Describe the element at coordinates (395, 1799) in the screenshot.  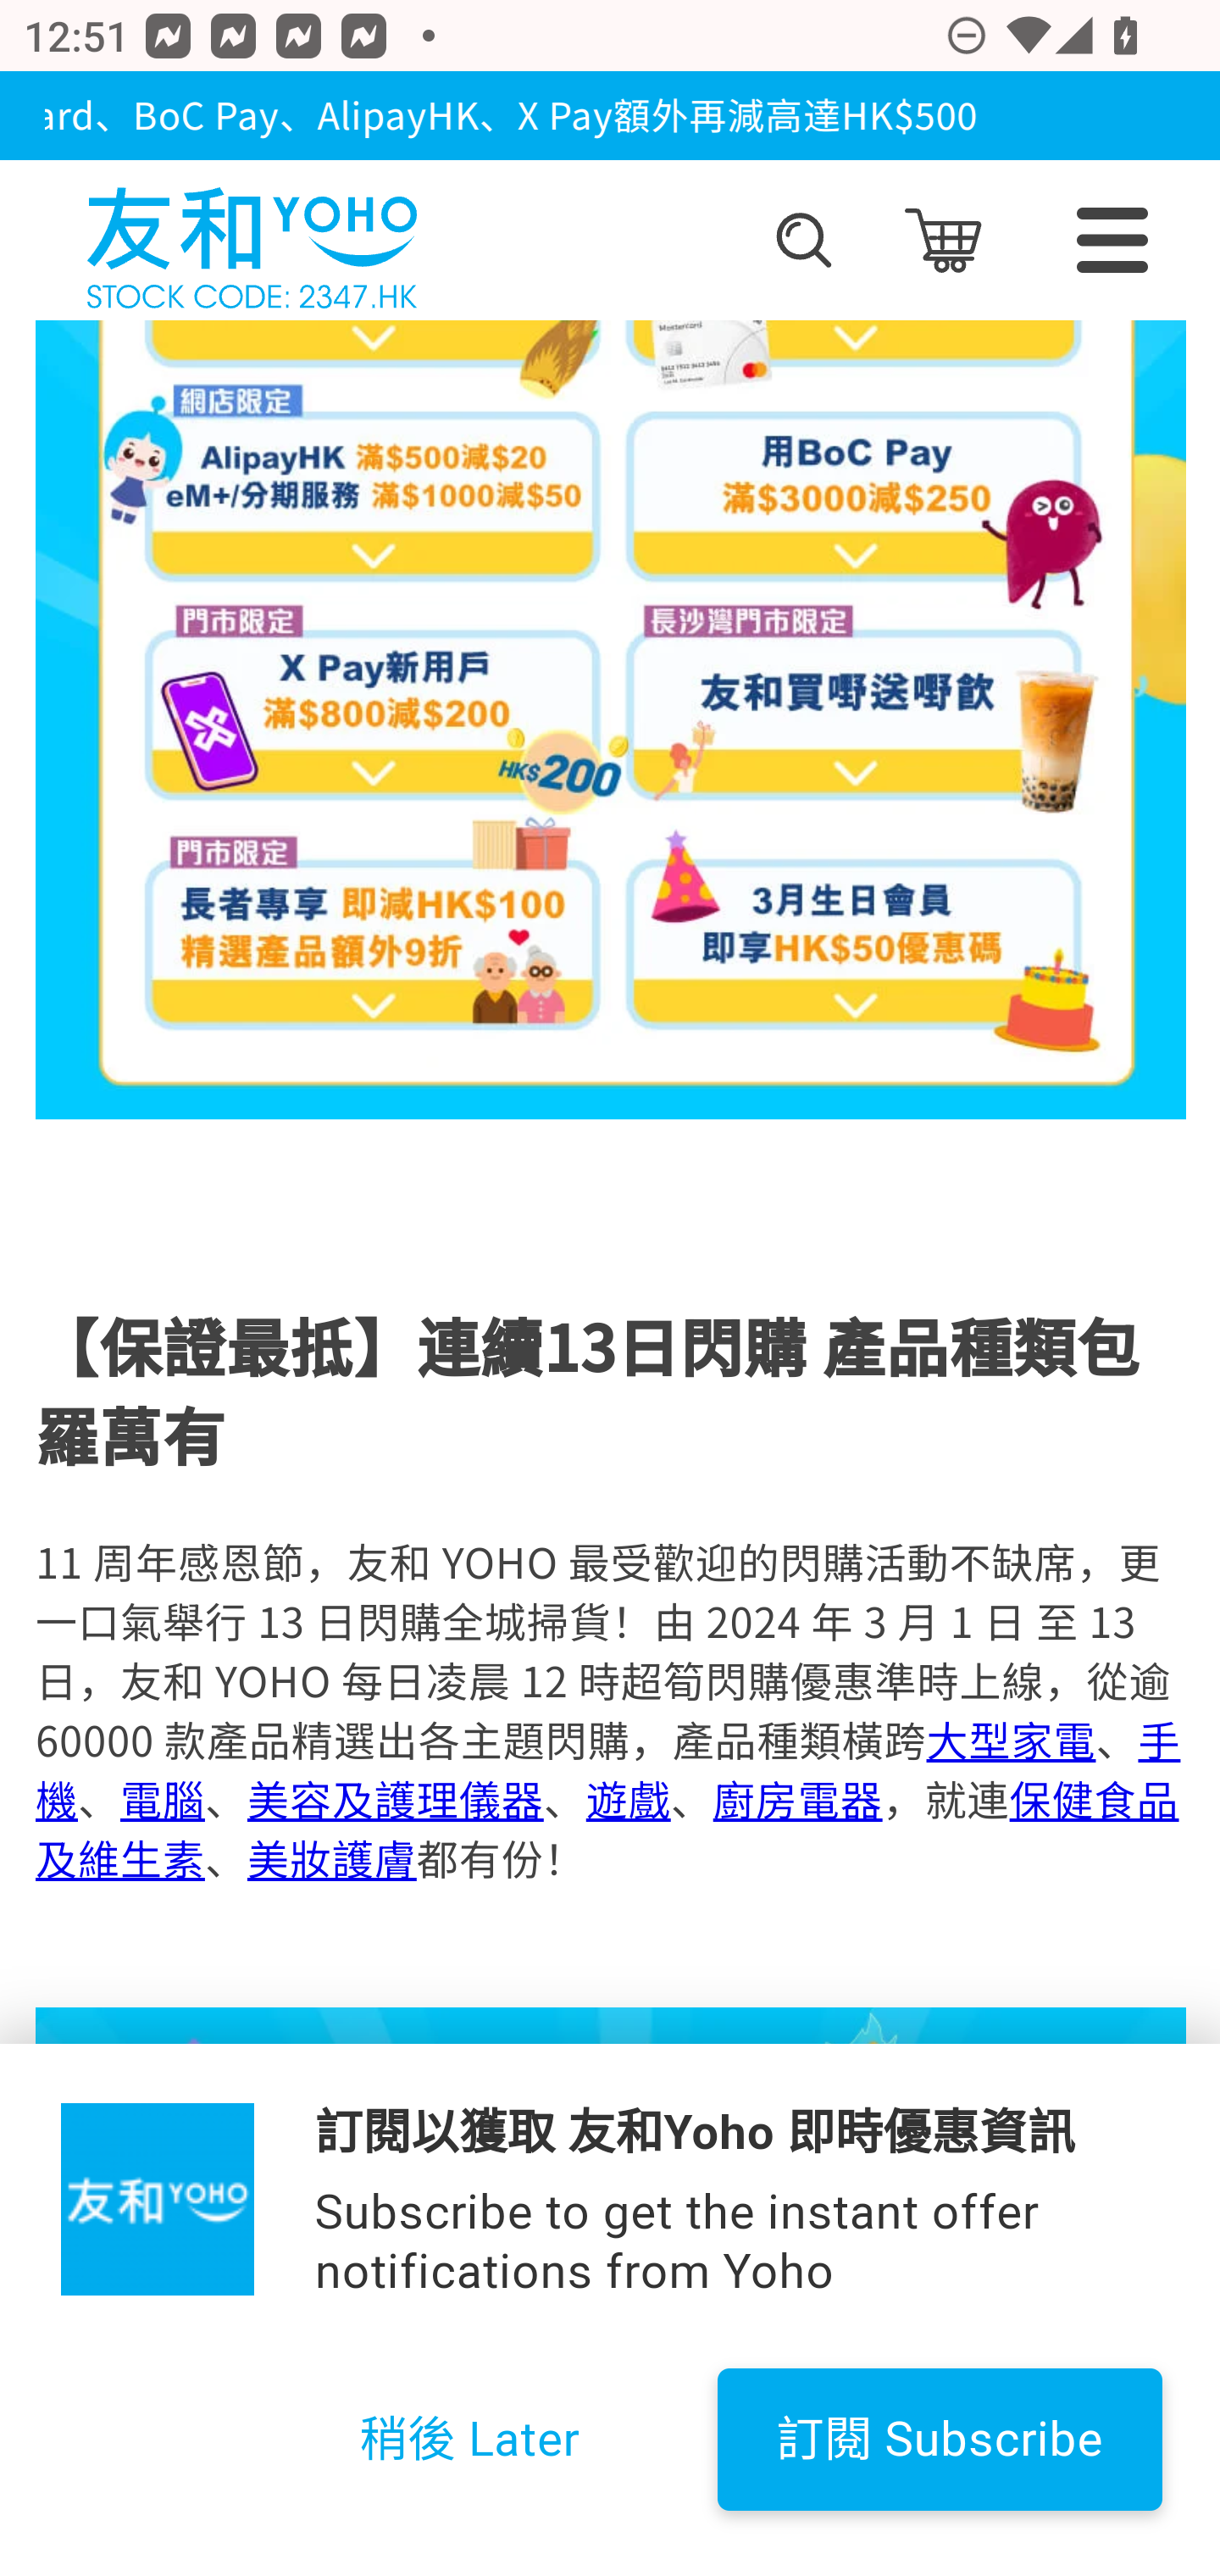
I see `美容及護理儀器` at that location.